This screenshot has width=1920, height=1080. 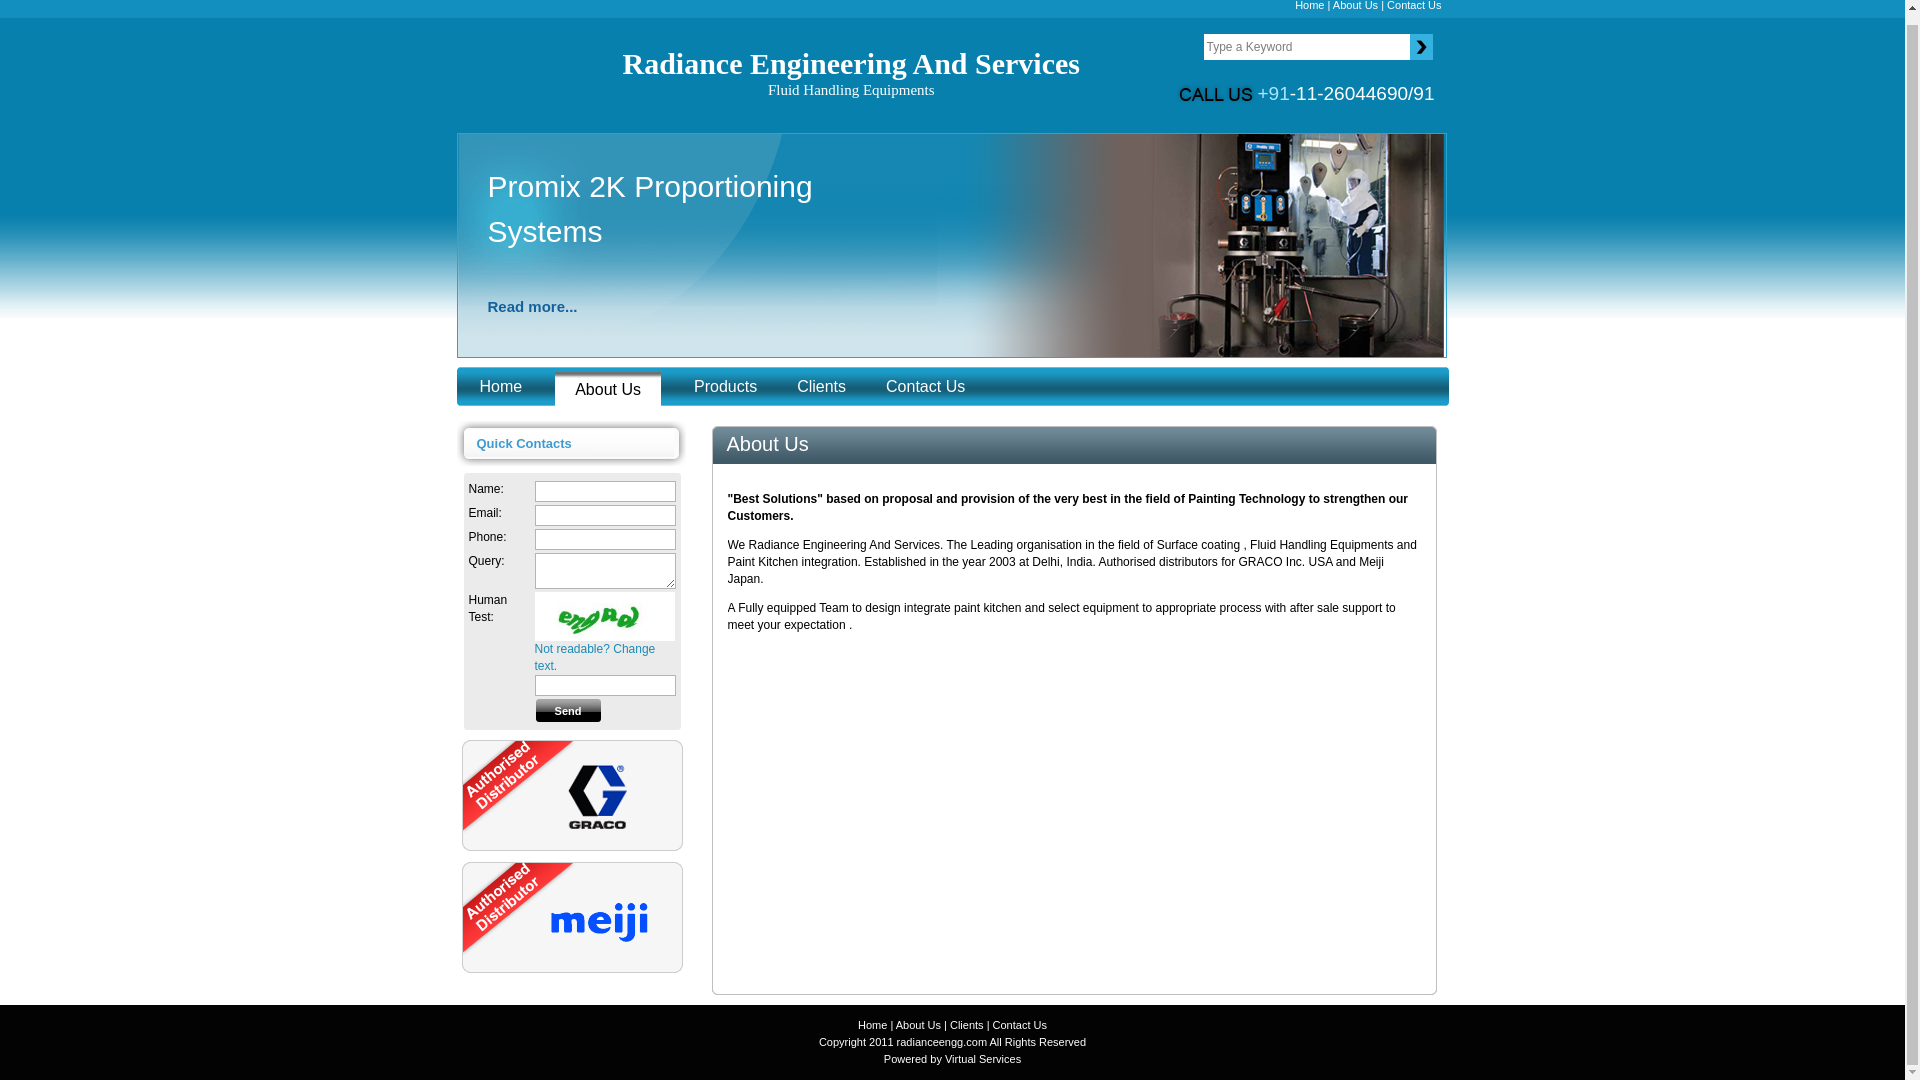 I want to click on meiji, so click(x=600, y=922).